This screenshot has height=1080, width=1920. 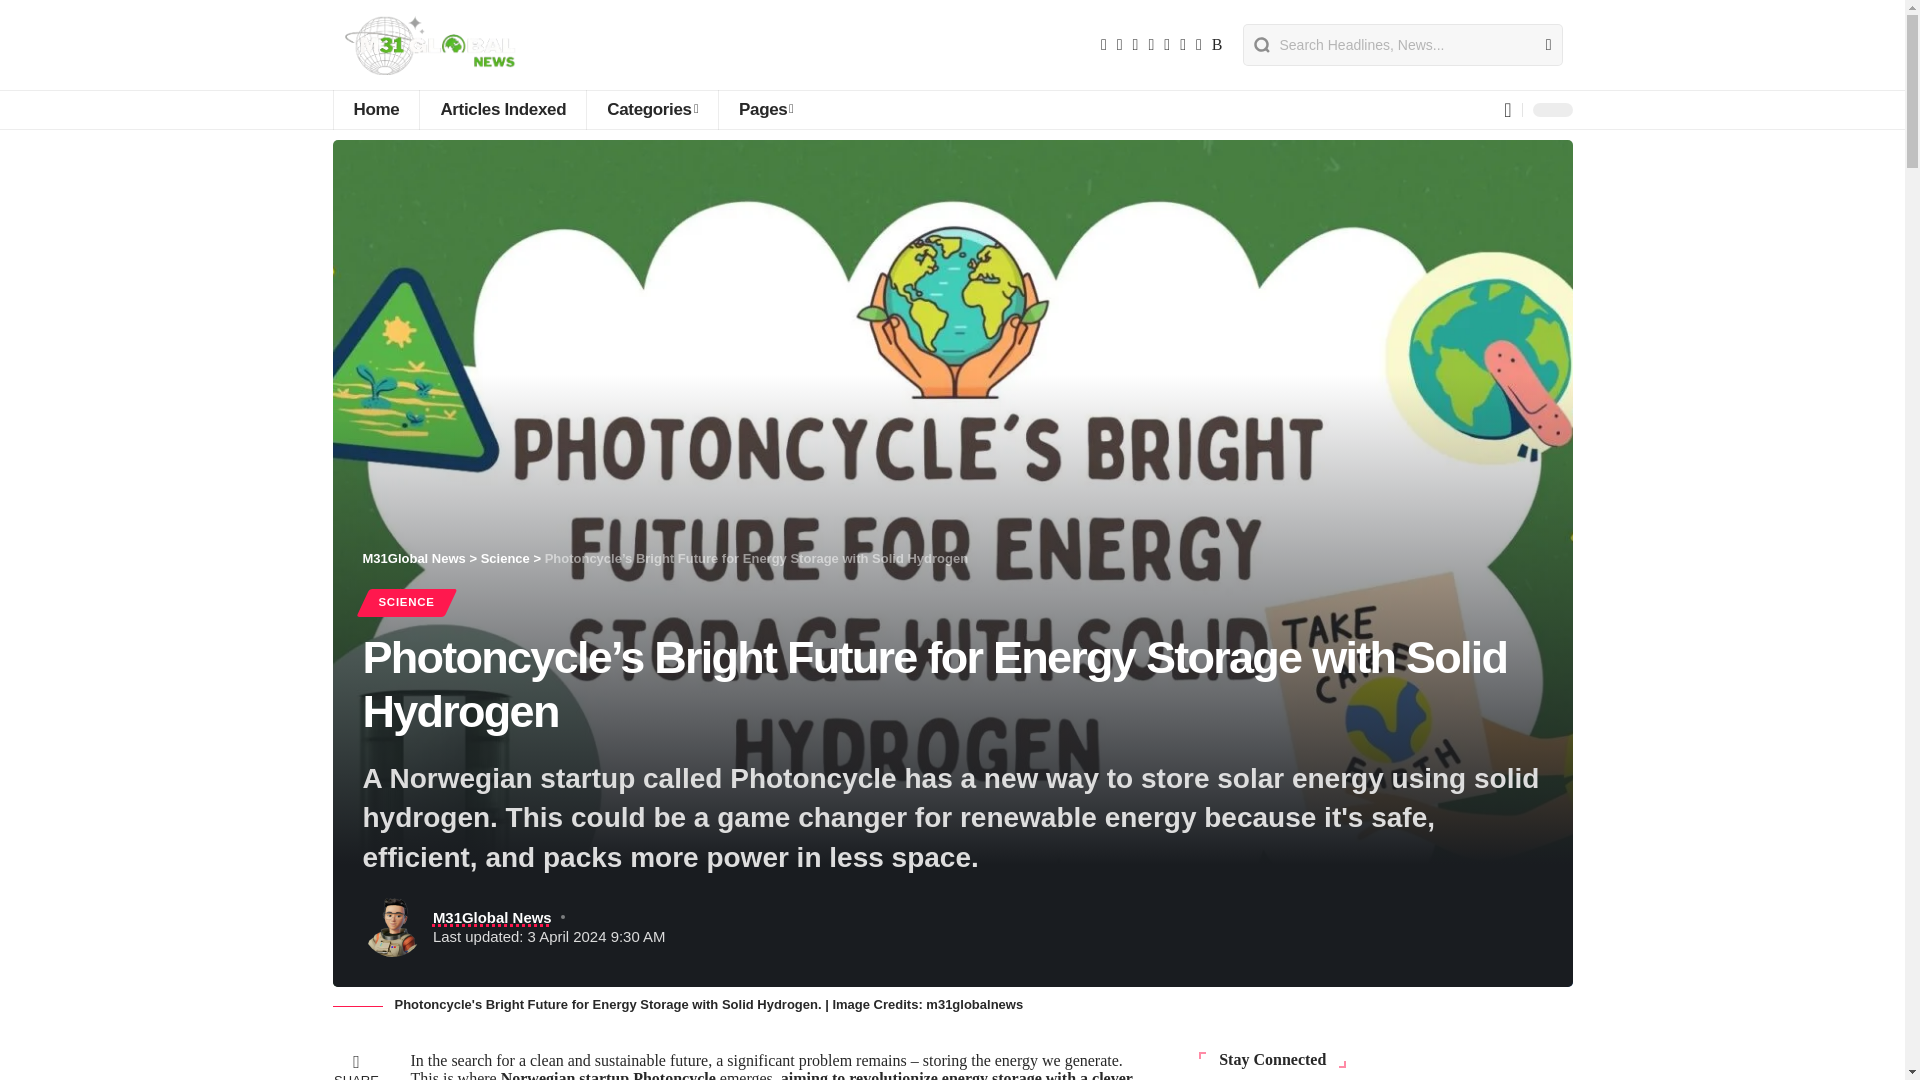 What do you see at coordinates (505, 558) in the screenshot?
I see `Go to the Science Category archives.` at bounding box center [505, 558].